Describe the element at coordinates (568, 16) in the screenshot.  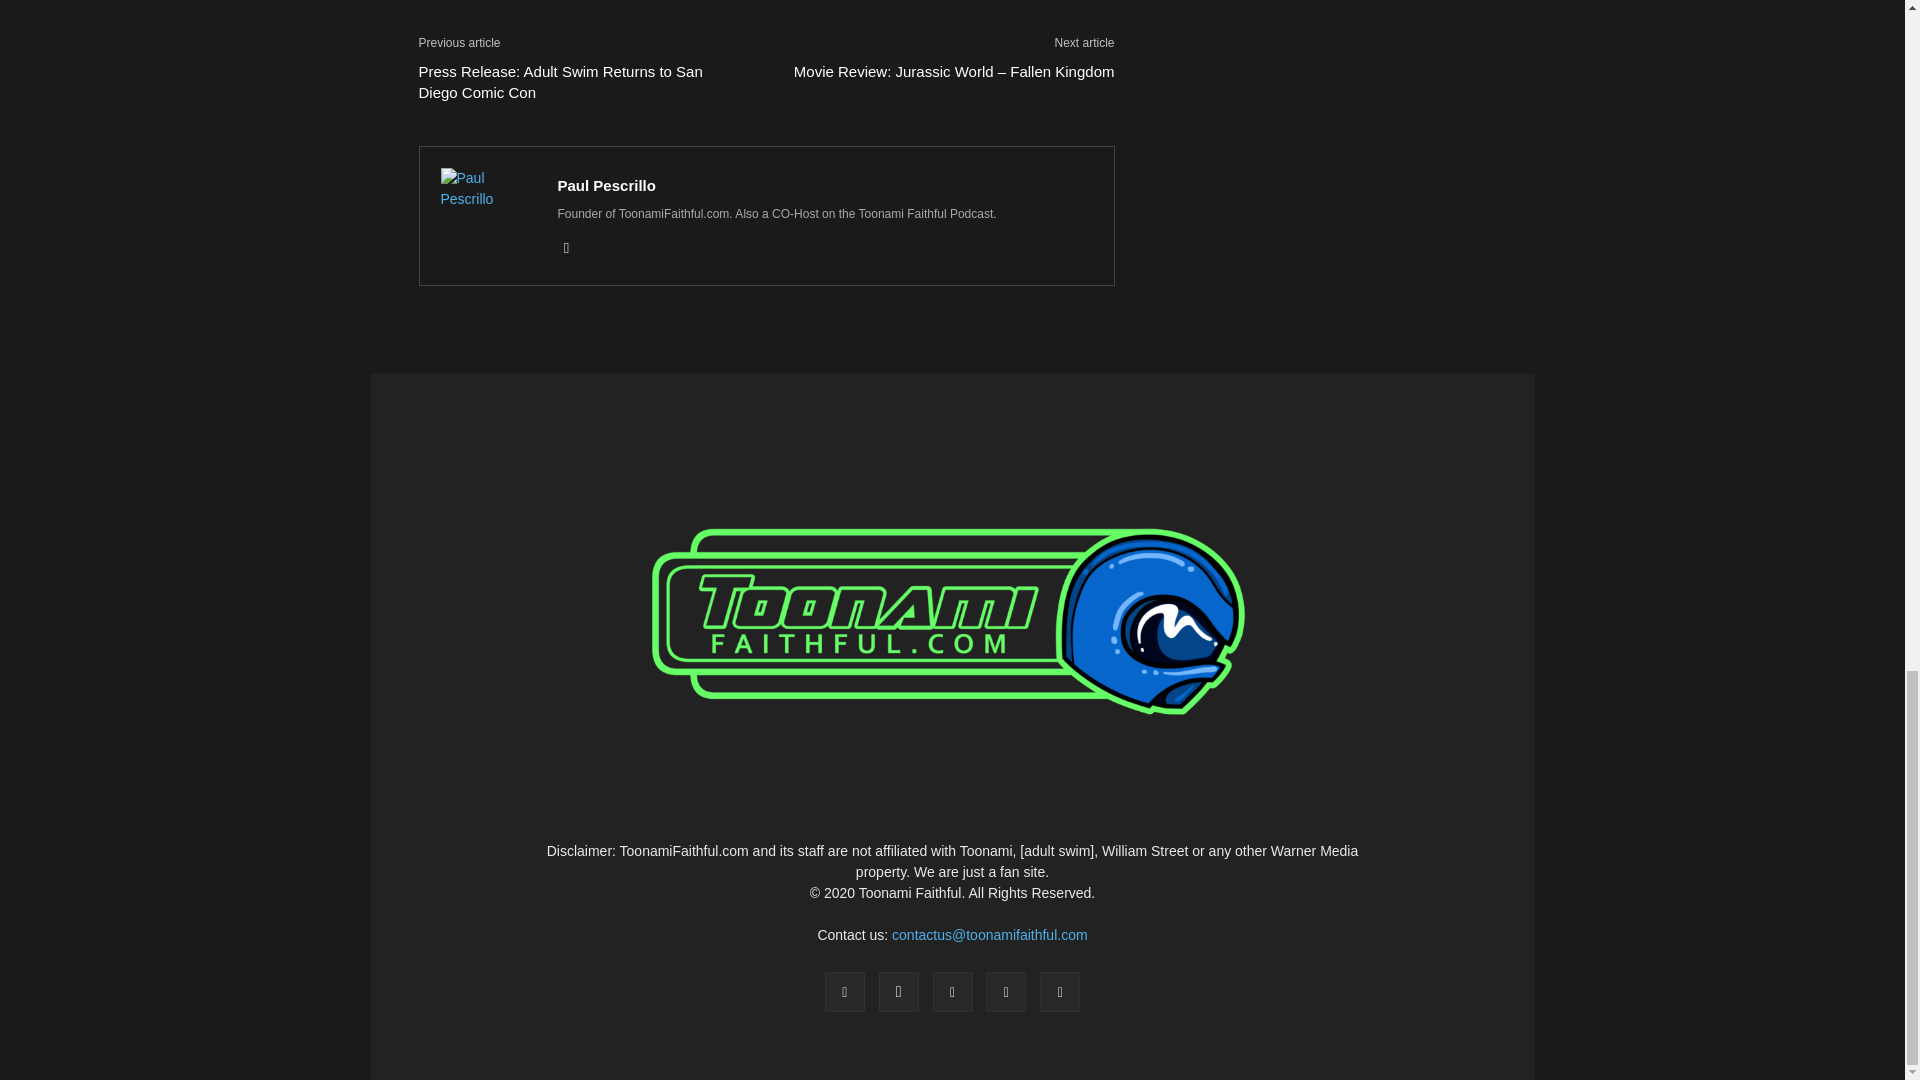
I see `bottomFacebookLike` at that location.